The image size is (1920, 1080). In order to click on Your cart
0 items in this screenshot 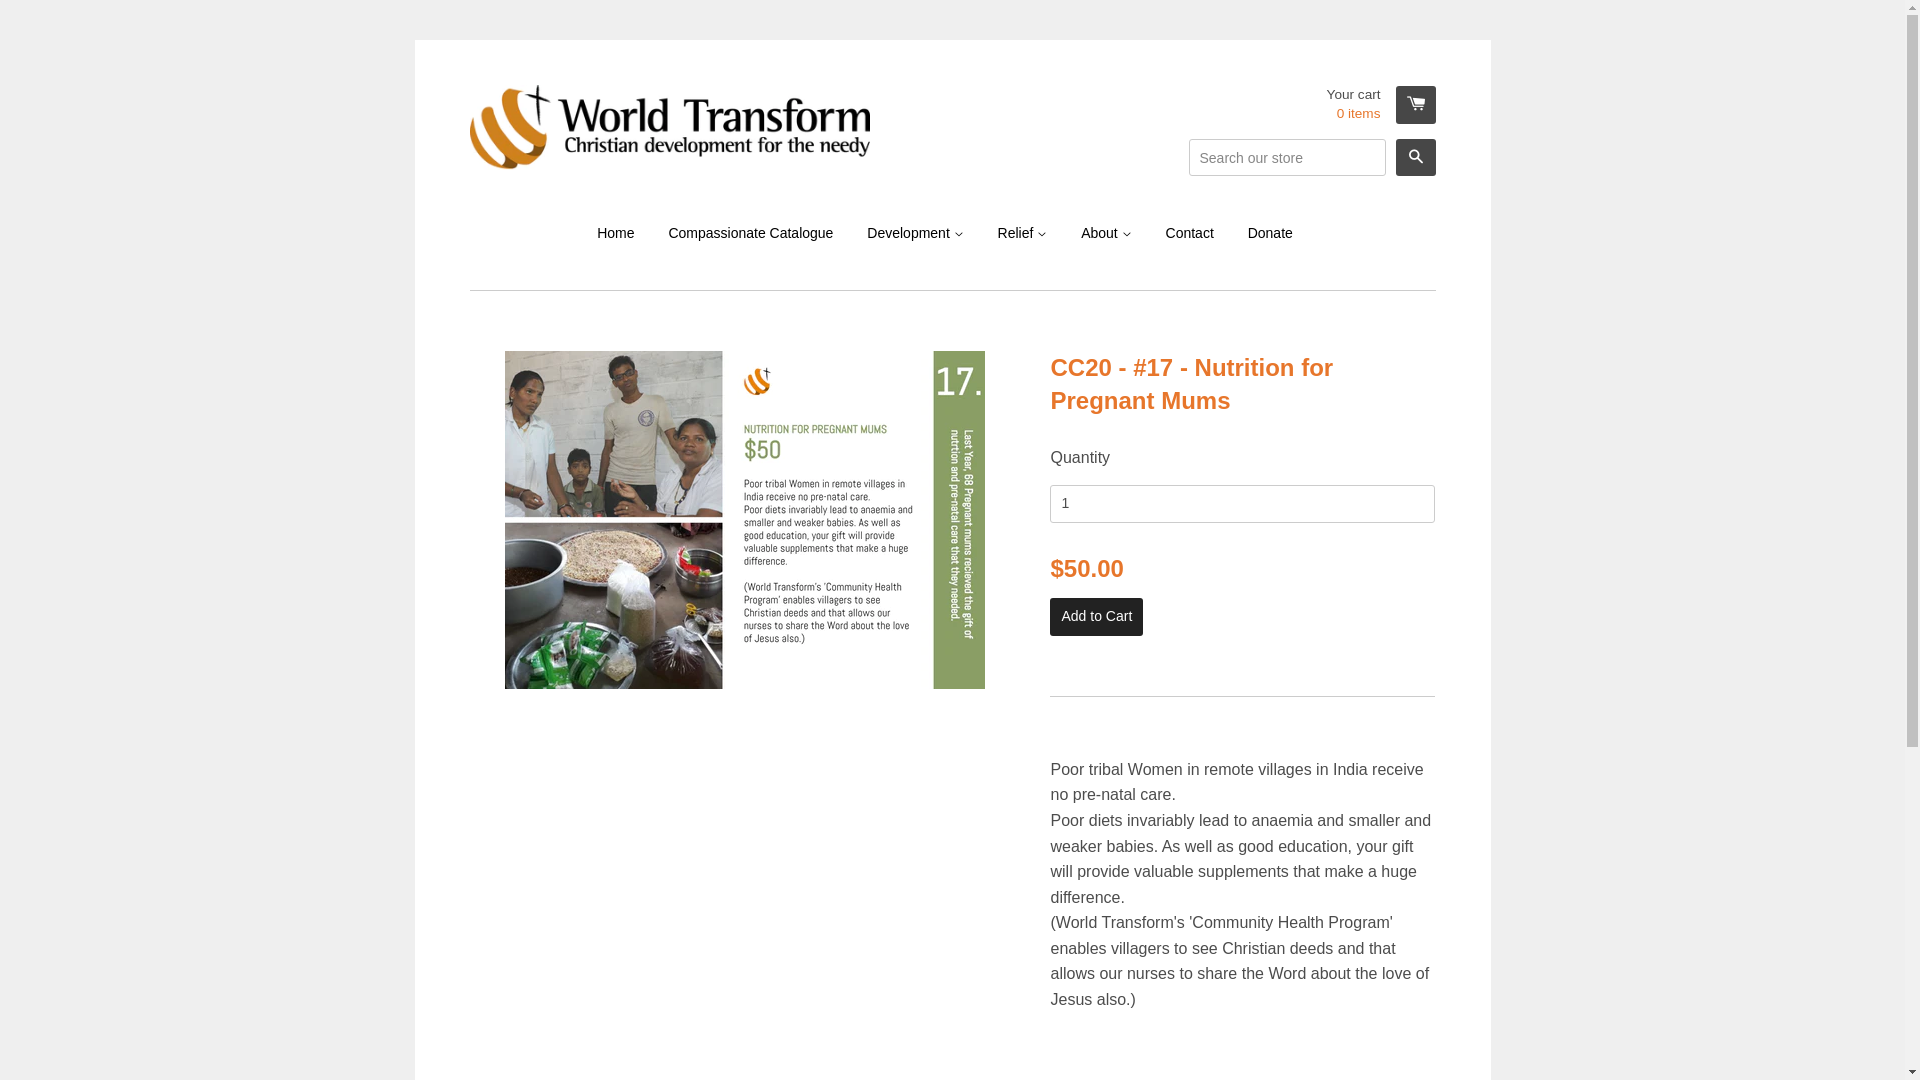, I will do `click(1382, 105)`.